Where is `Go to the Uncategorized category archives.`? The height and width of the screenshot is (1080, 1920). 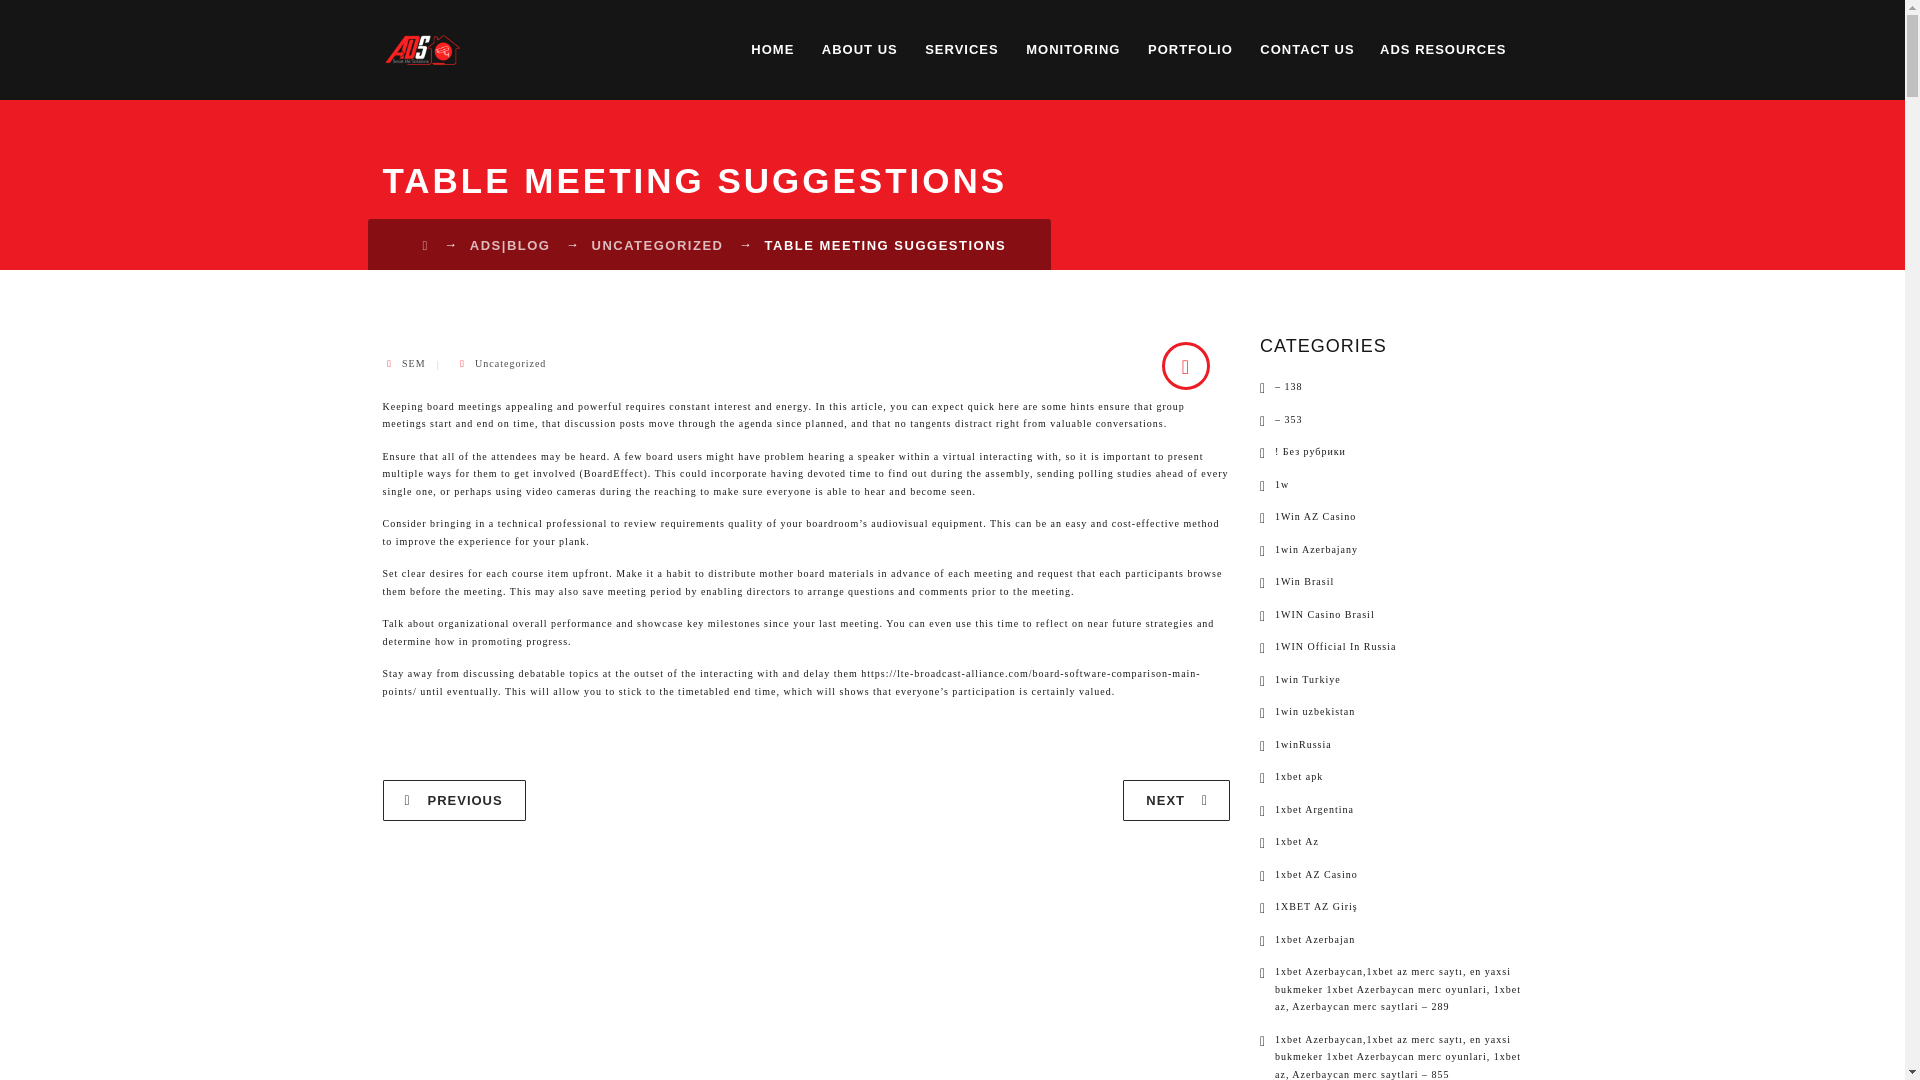 Go to the Uncategorized category archives. is located at coordinates (657, 244).